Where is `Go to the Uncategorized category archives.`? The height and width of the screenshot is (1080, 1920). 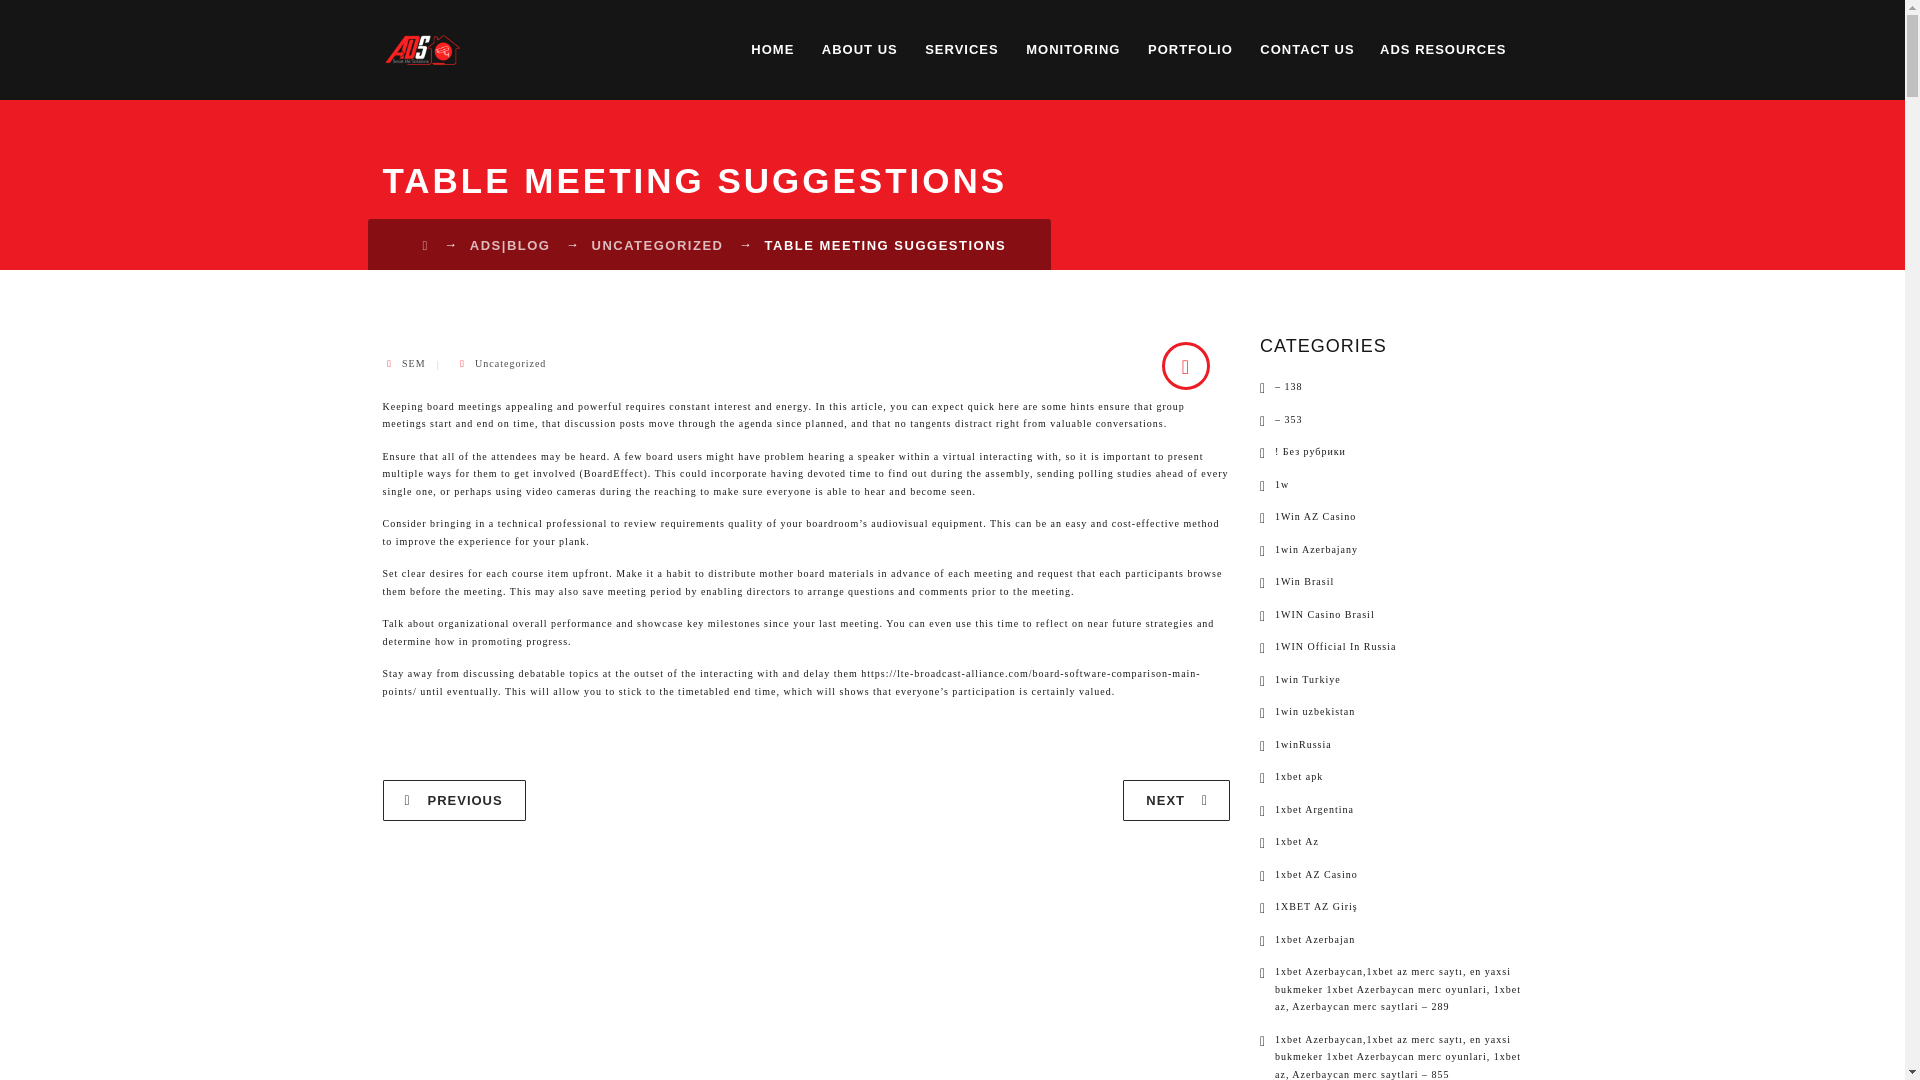 Go to the Uncategorized category archives. is located at coordinates (657, 244).